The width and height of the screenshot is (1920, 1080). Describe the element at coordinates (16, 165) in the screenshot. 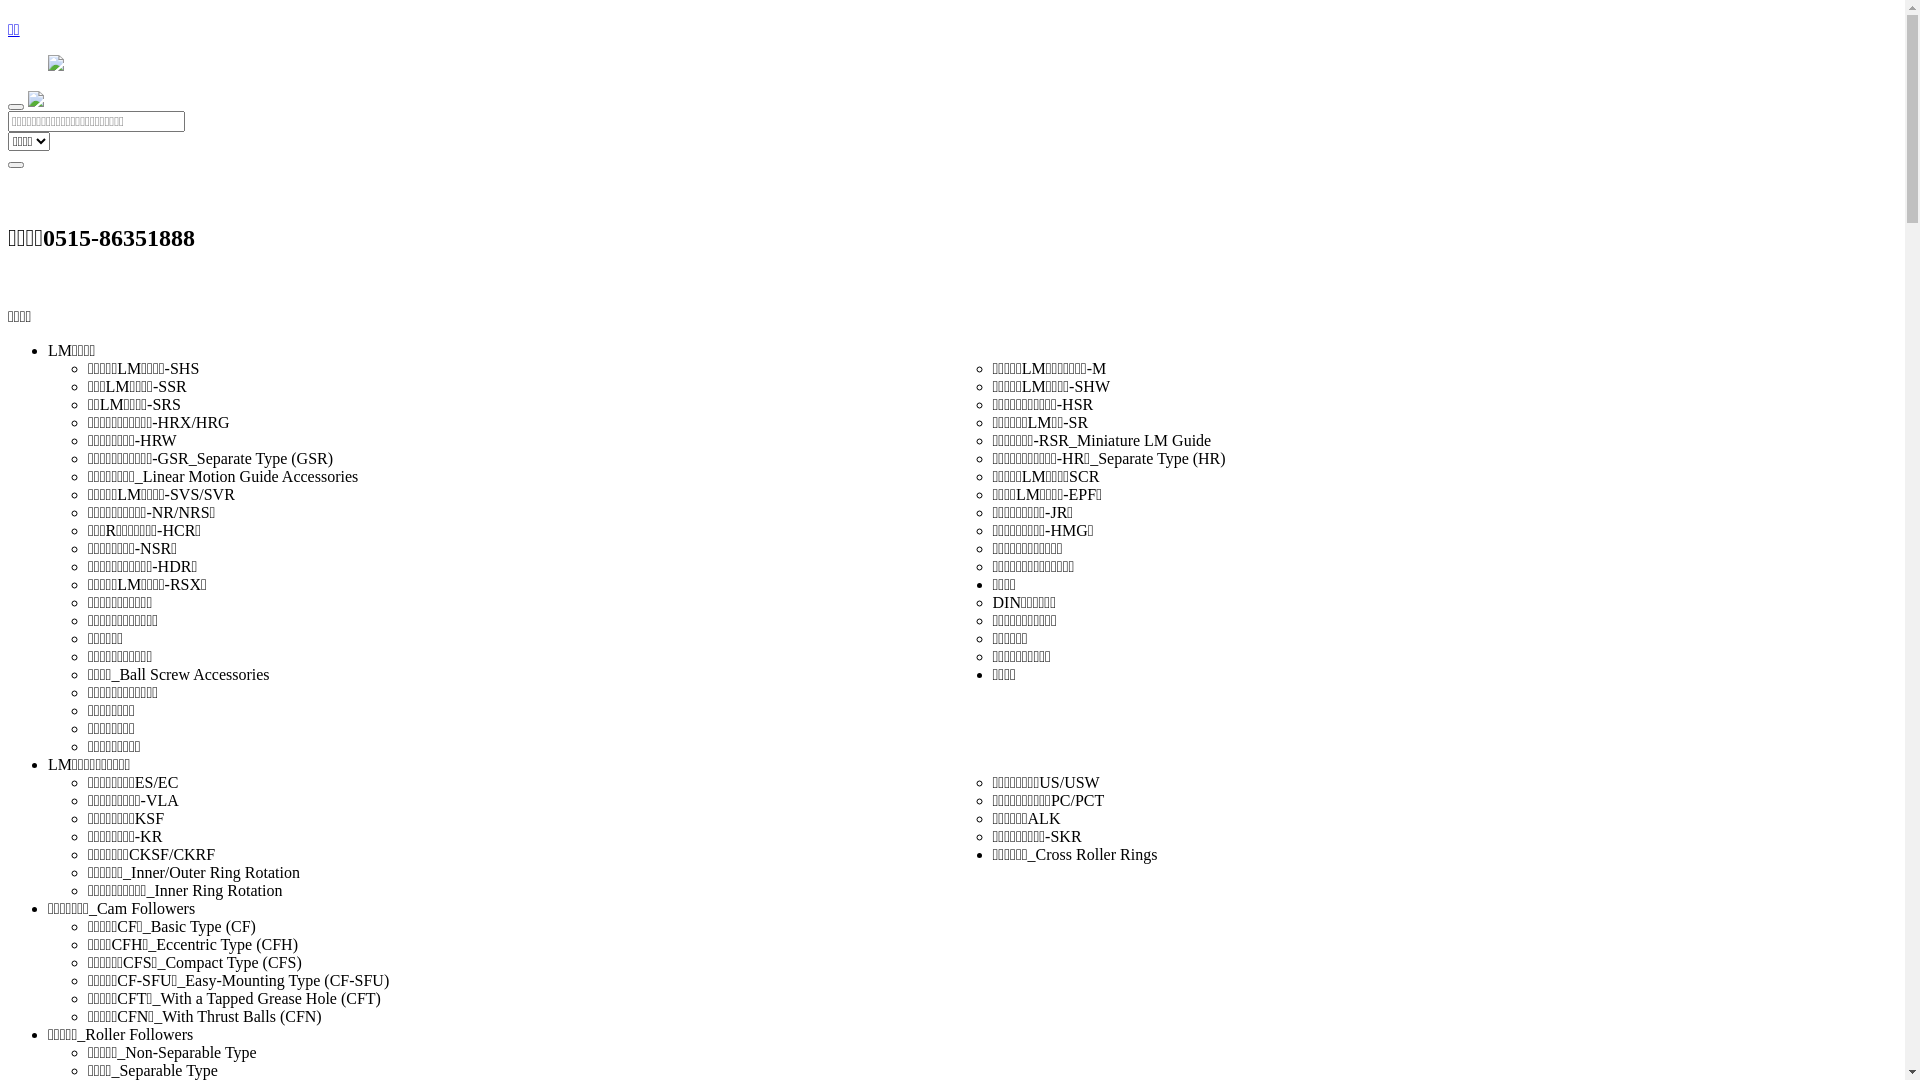

I see `search` at that location.